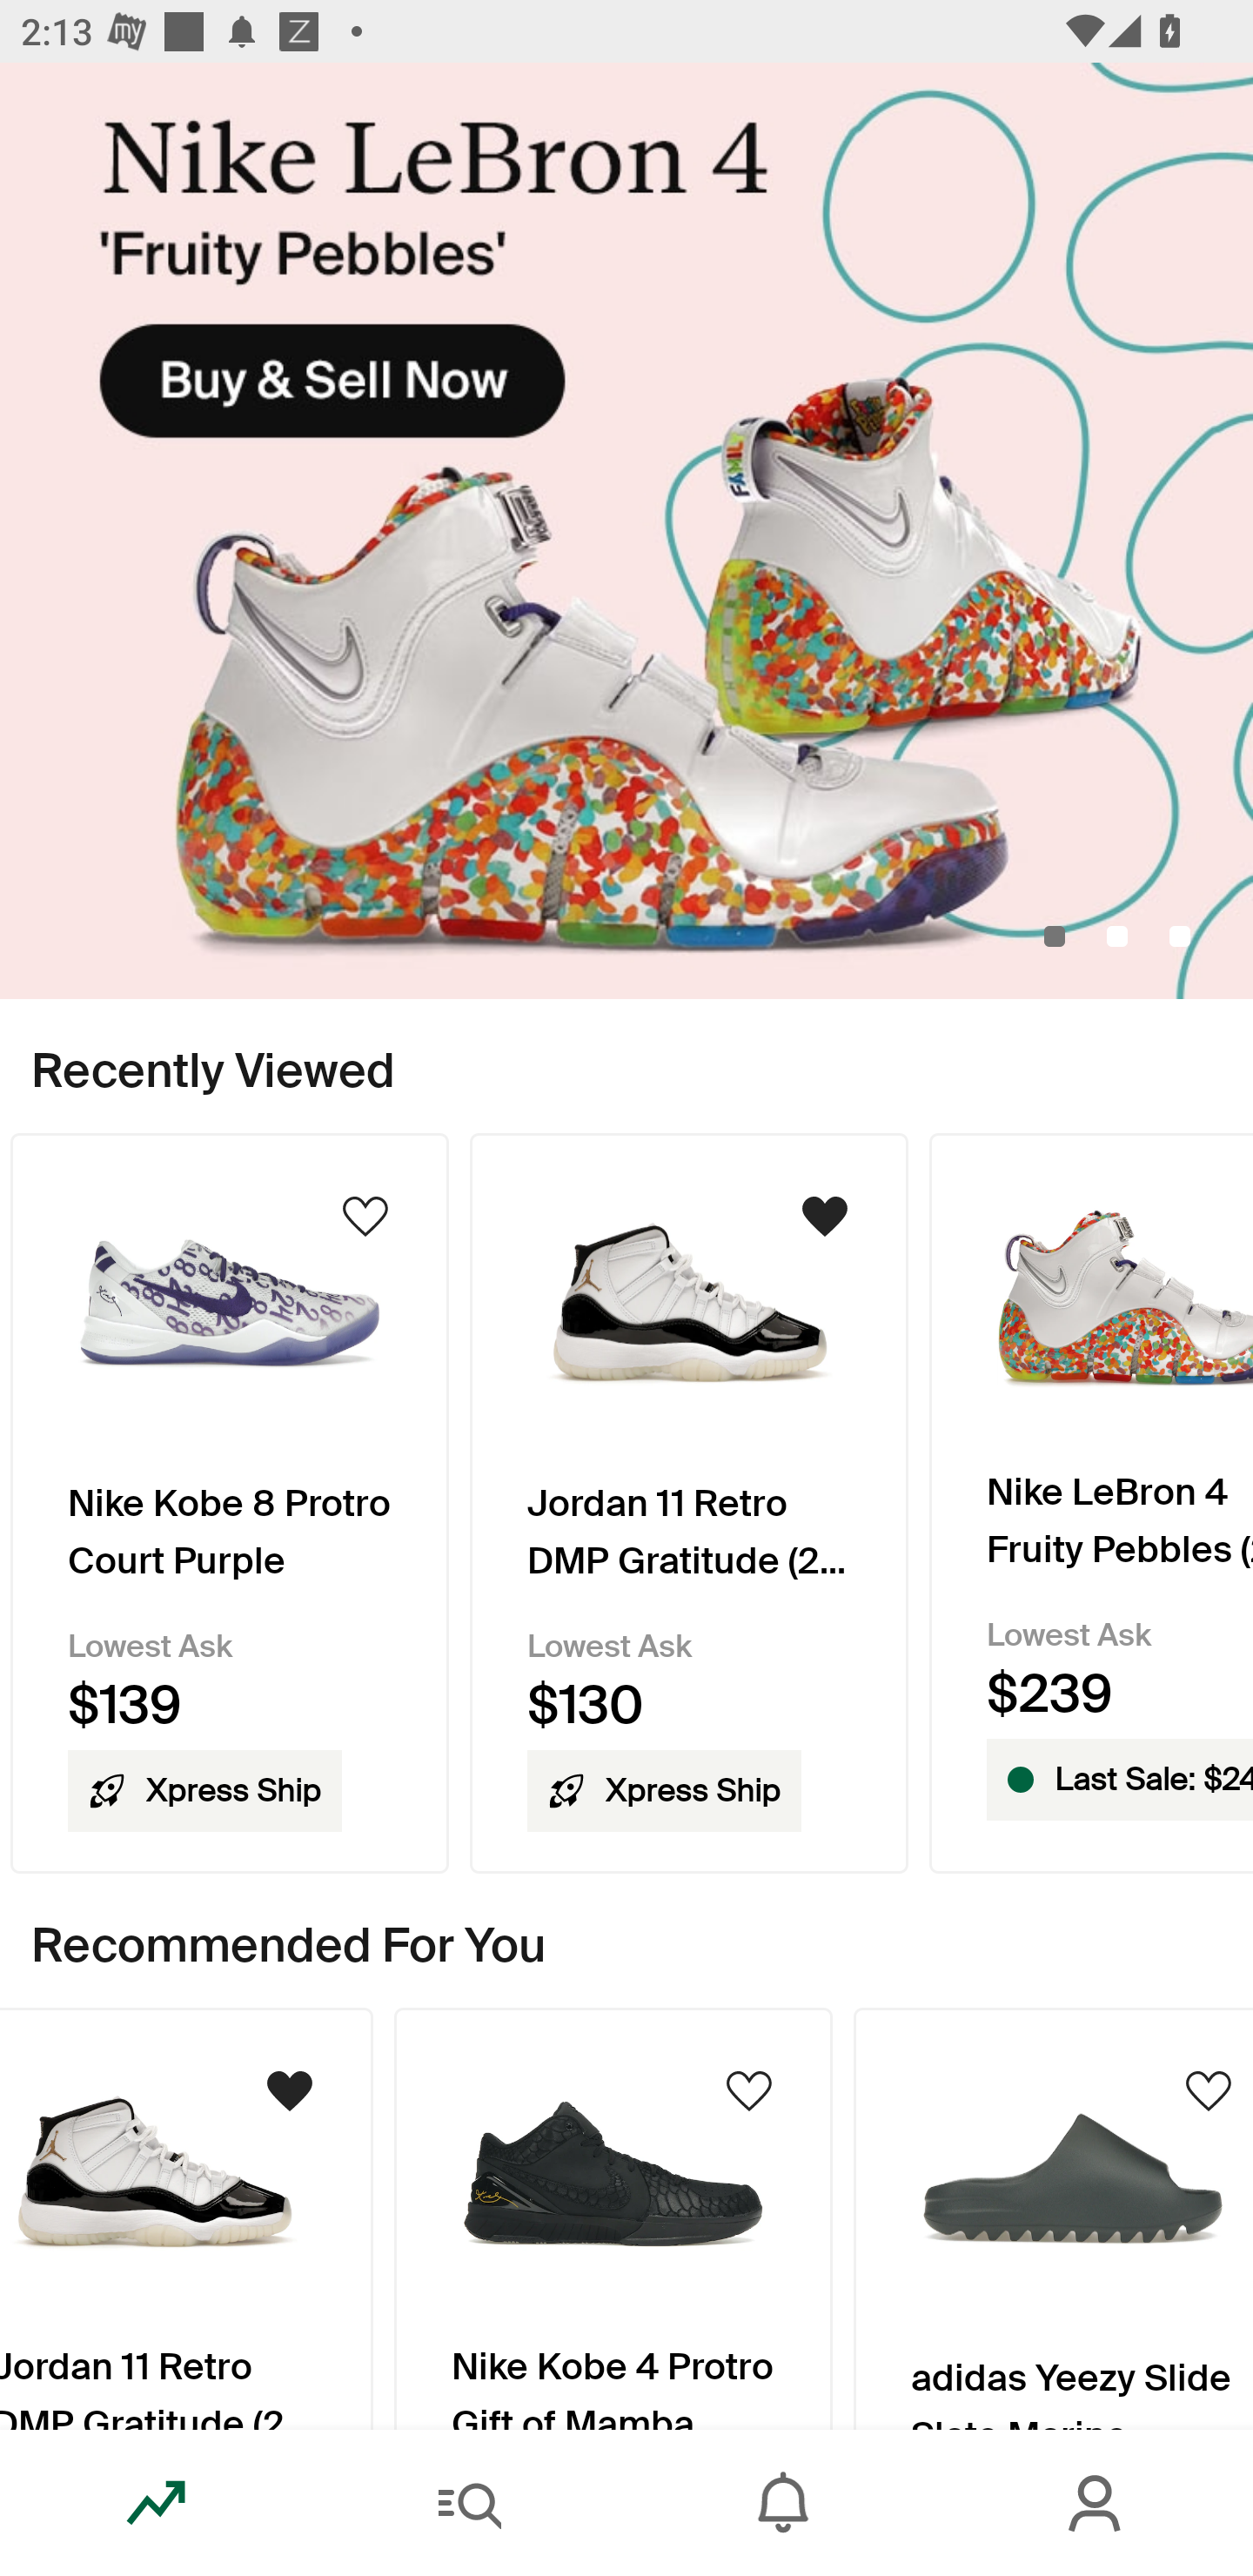 The width and height of the screenshot is (1253, 2576). What do you see at coordinates (470, 2503) in the screenshot?
I see `Search` at bounding box center [470, 2503].